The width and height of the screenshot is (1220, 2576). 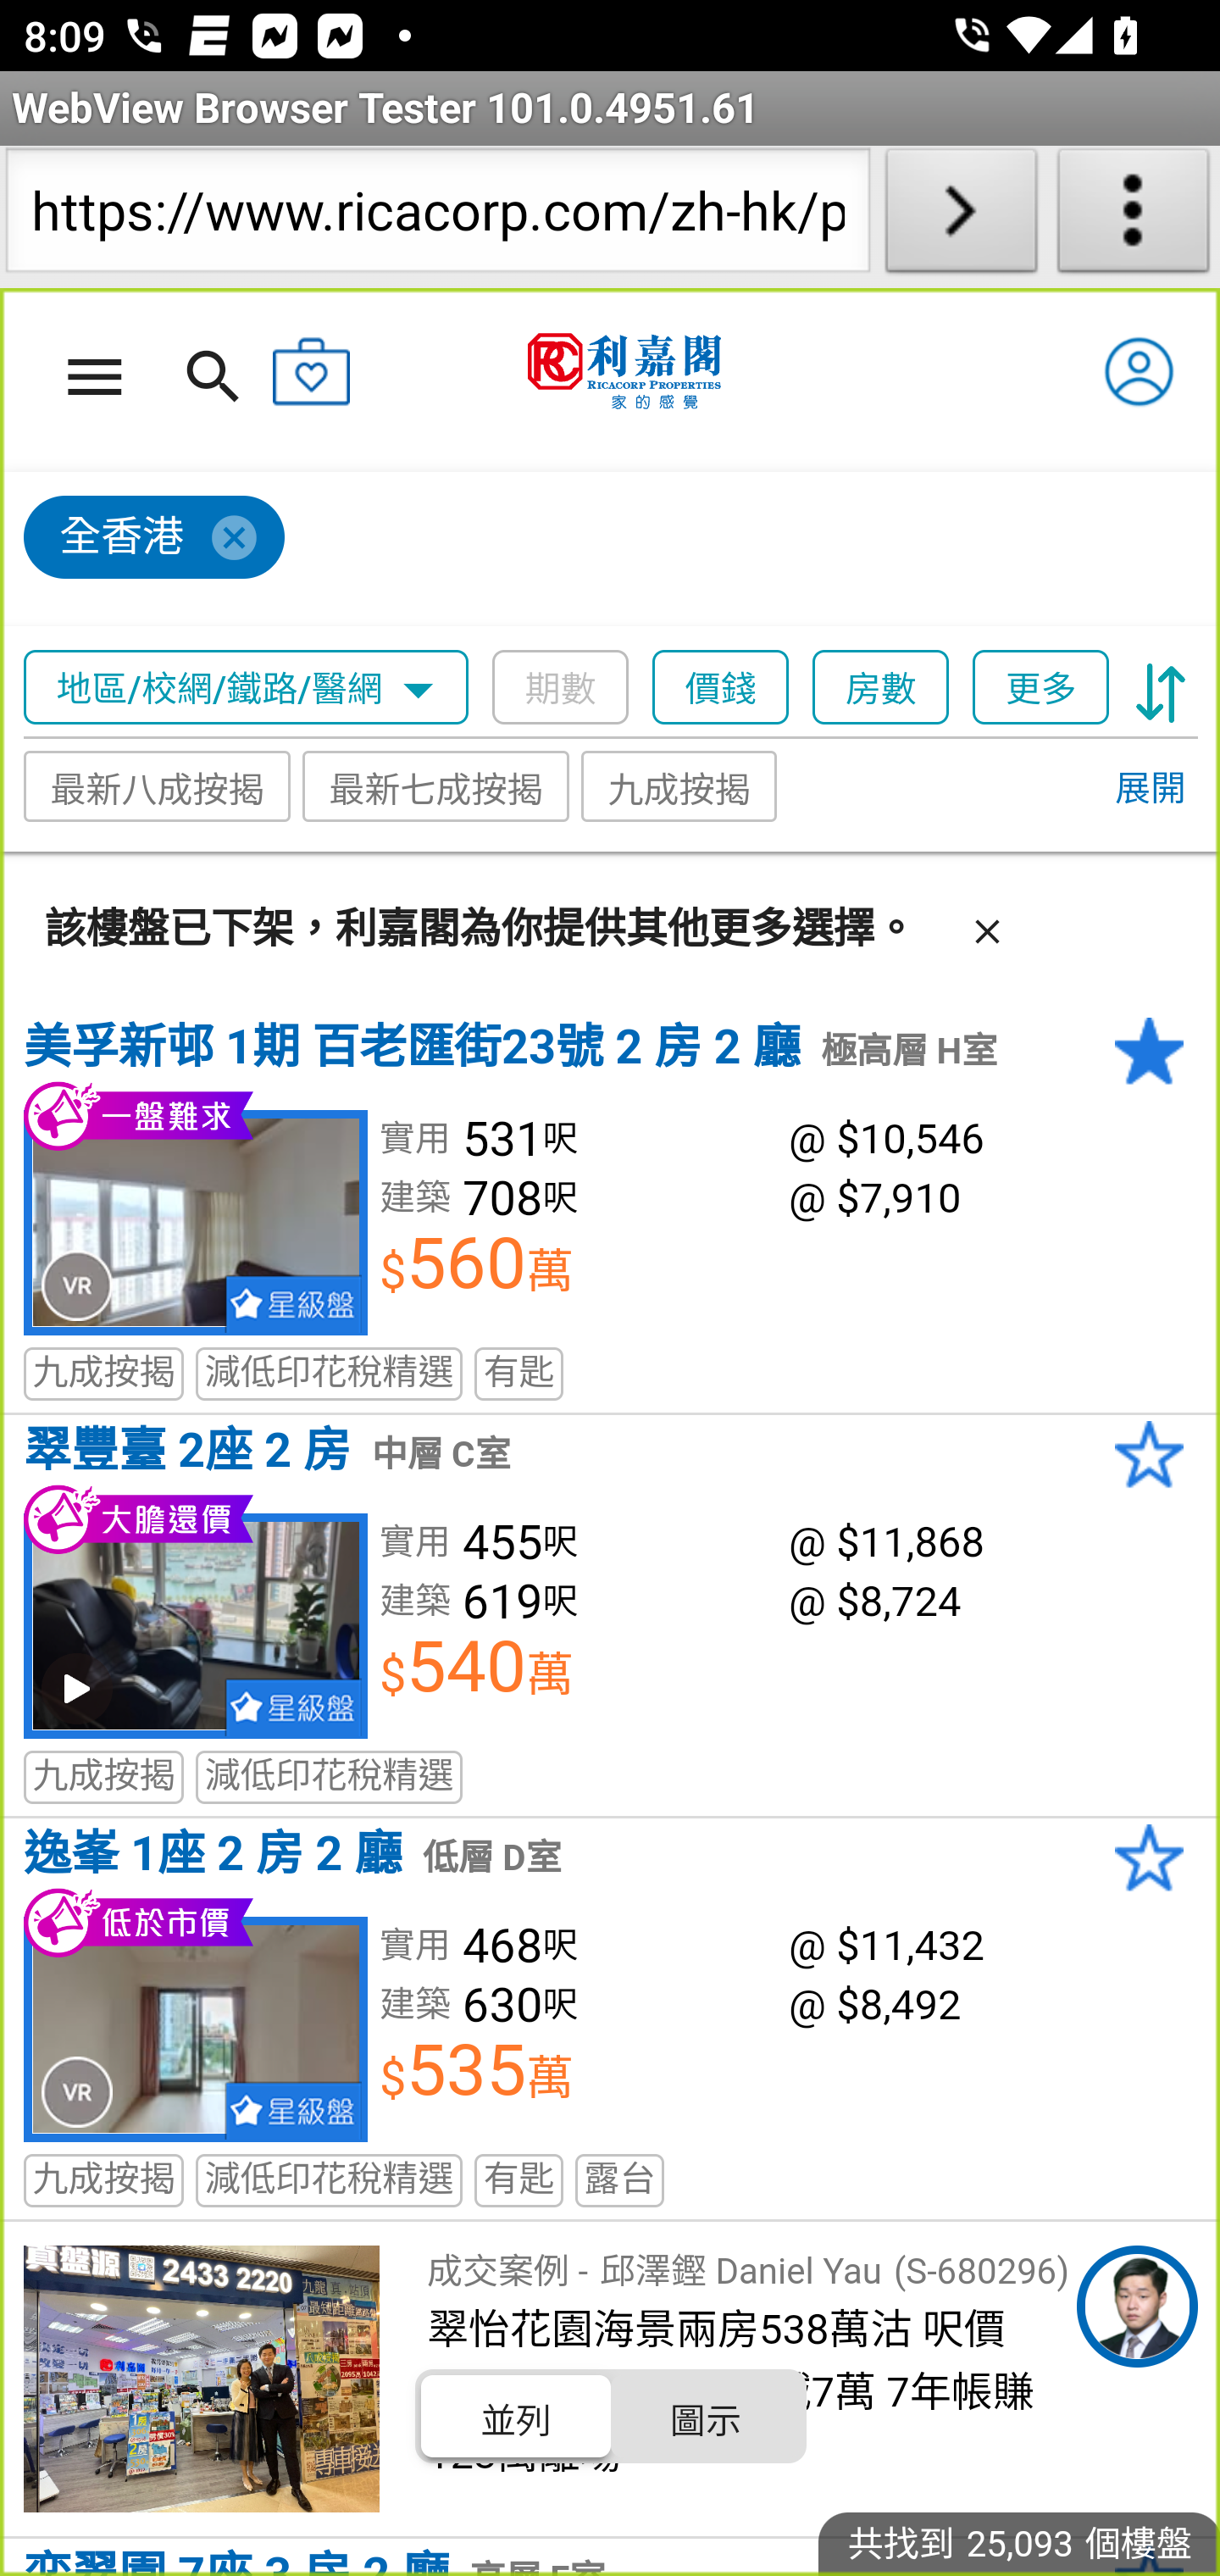 I want to click on clear, so click(x=986, y=925).